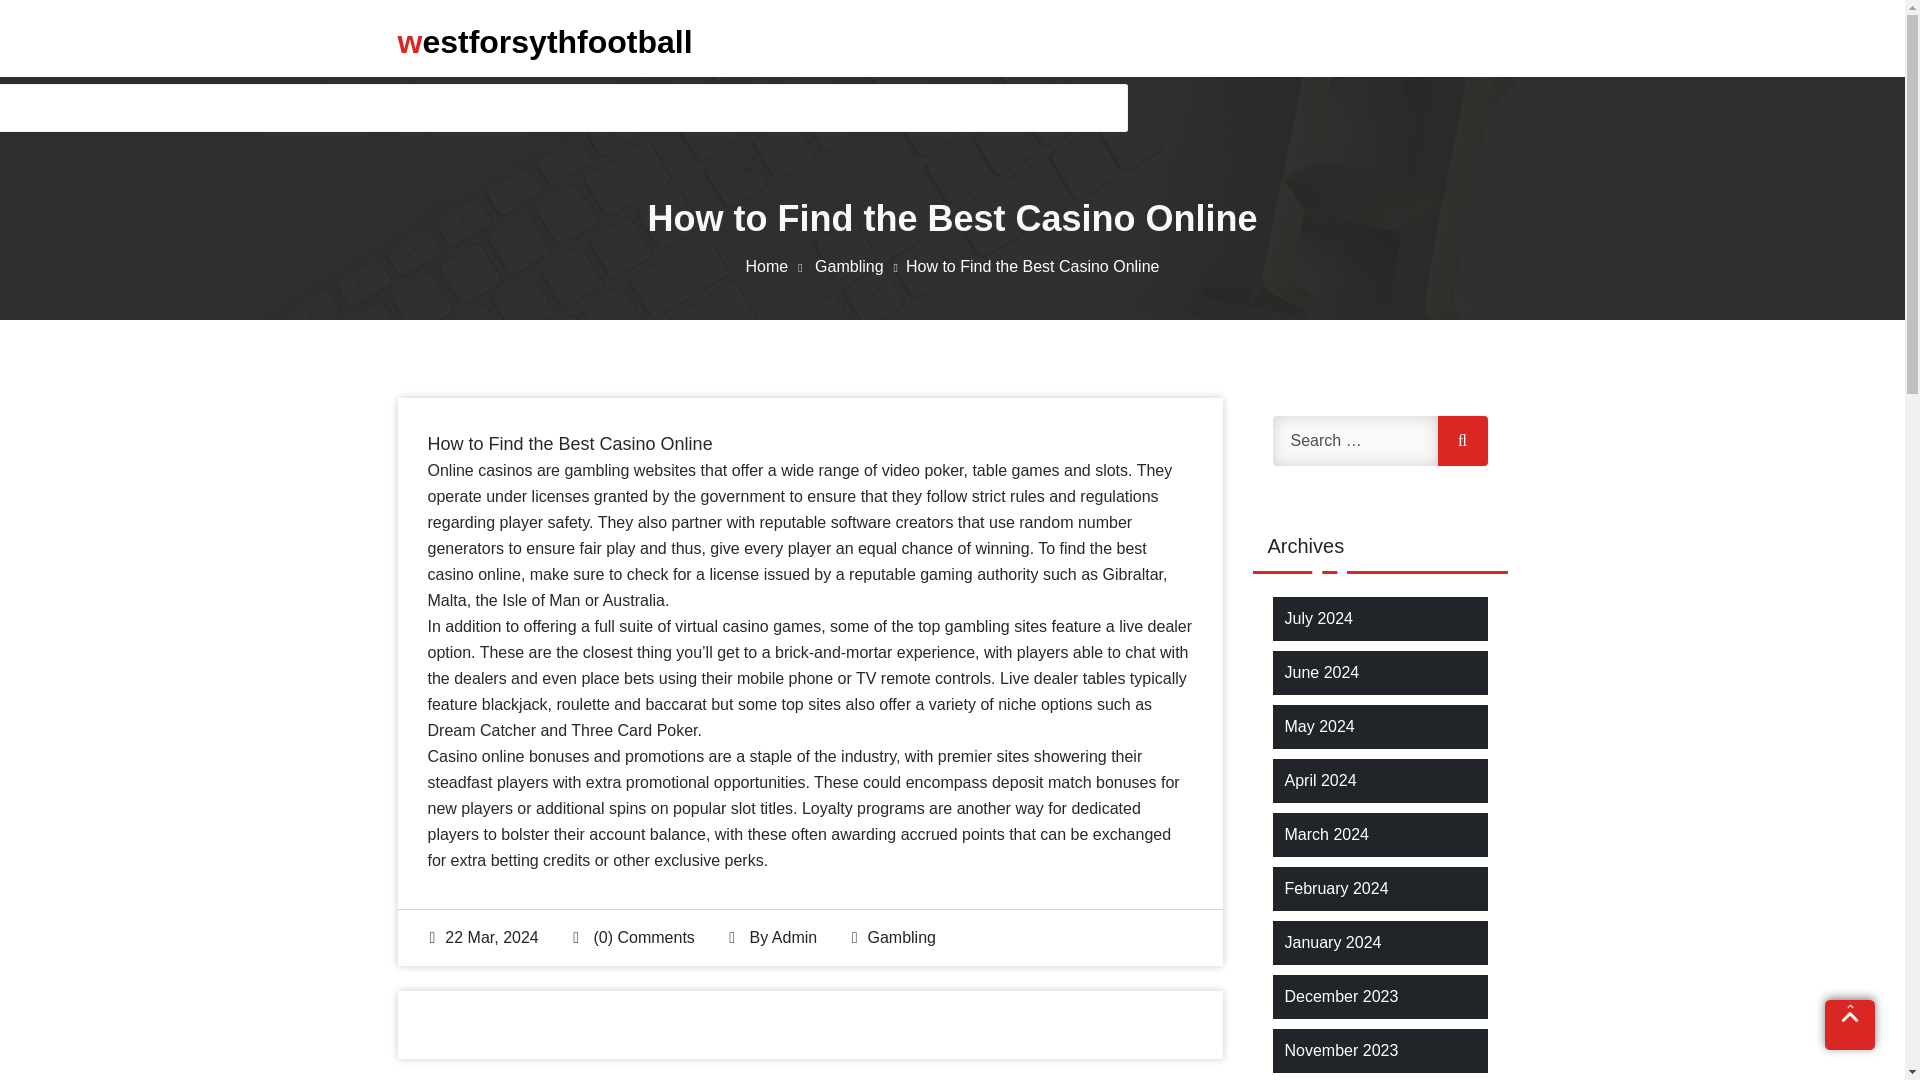  Describe the element at coordinates (794, 937) in the screenshot. I see `Admin` at that location.